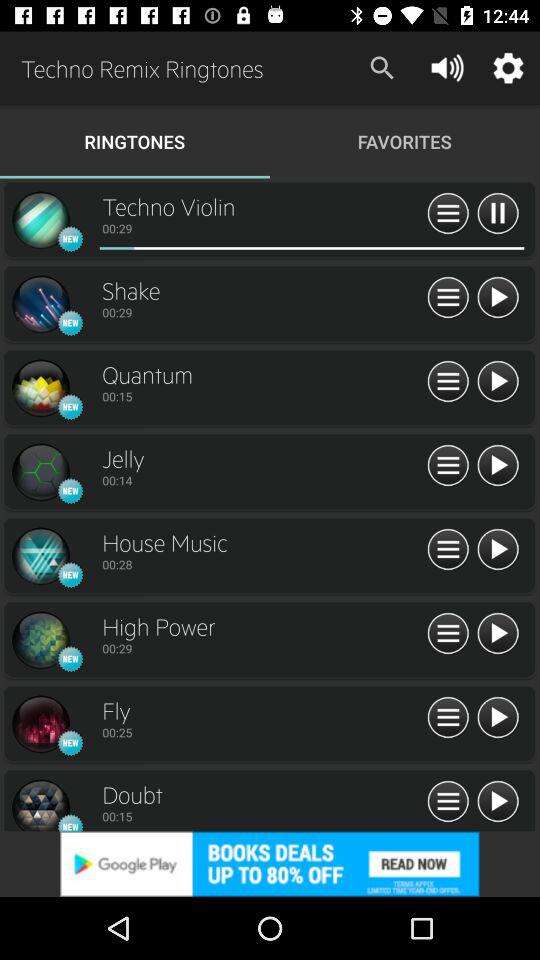  What do you see at coordinates (448, 214) in the screenshot?
I see `open additional settings/options` at bounding box center [448, 214].